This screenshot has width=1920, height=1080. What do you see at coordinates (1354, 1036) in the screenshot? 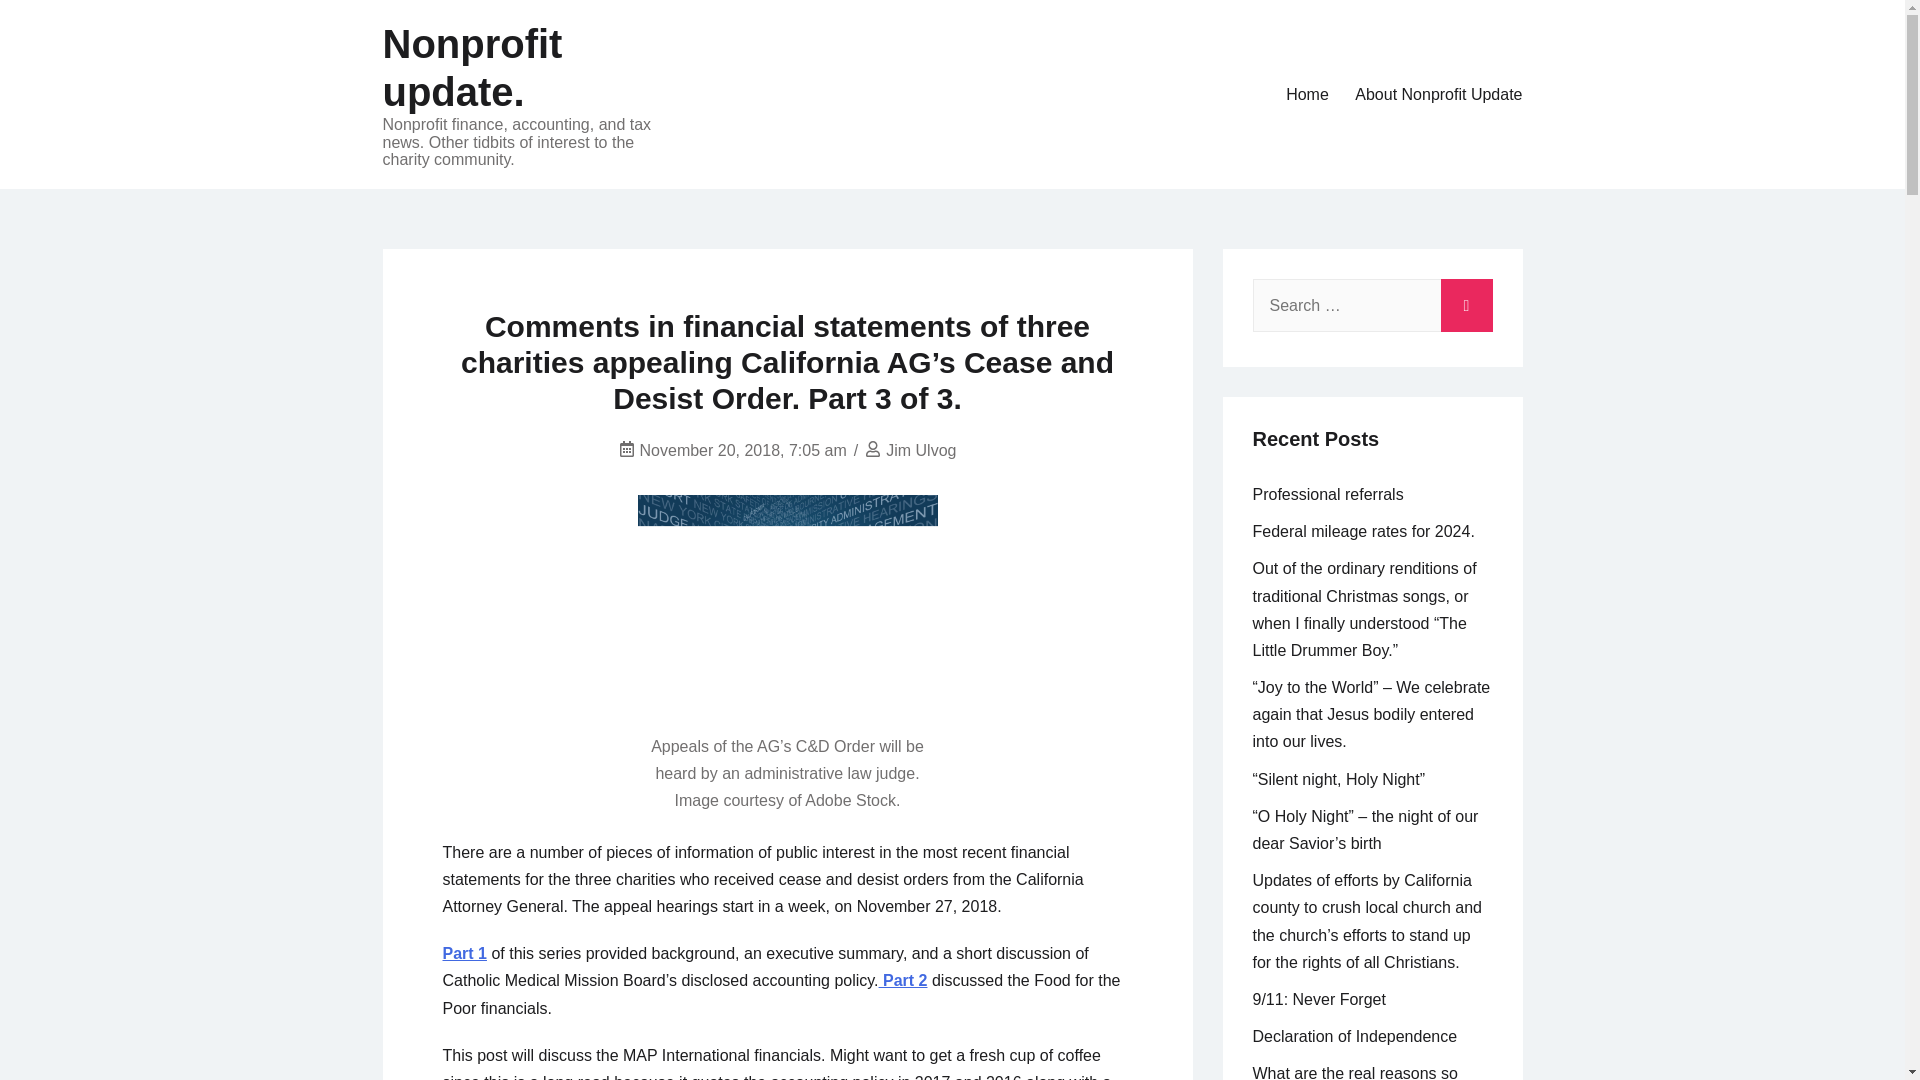
I see `Declaration of Independence` at bounding box center [1354, 1036].